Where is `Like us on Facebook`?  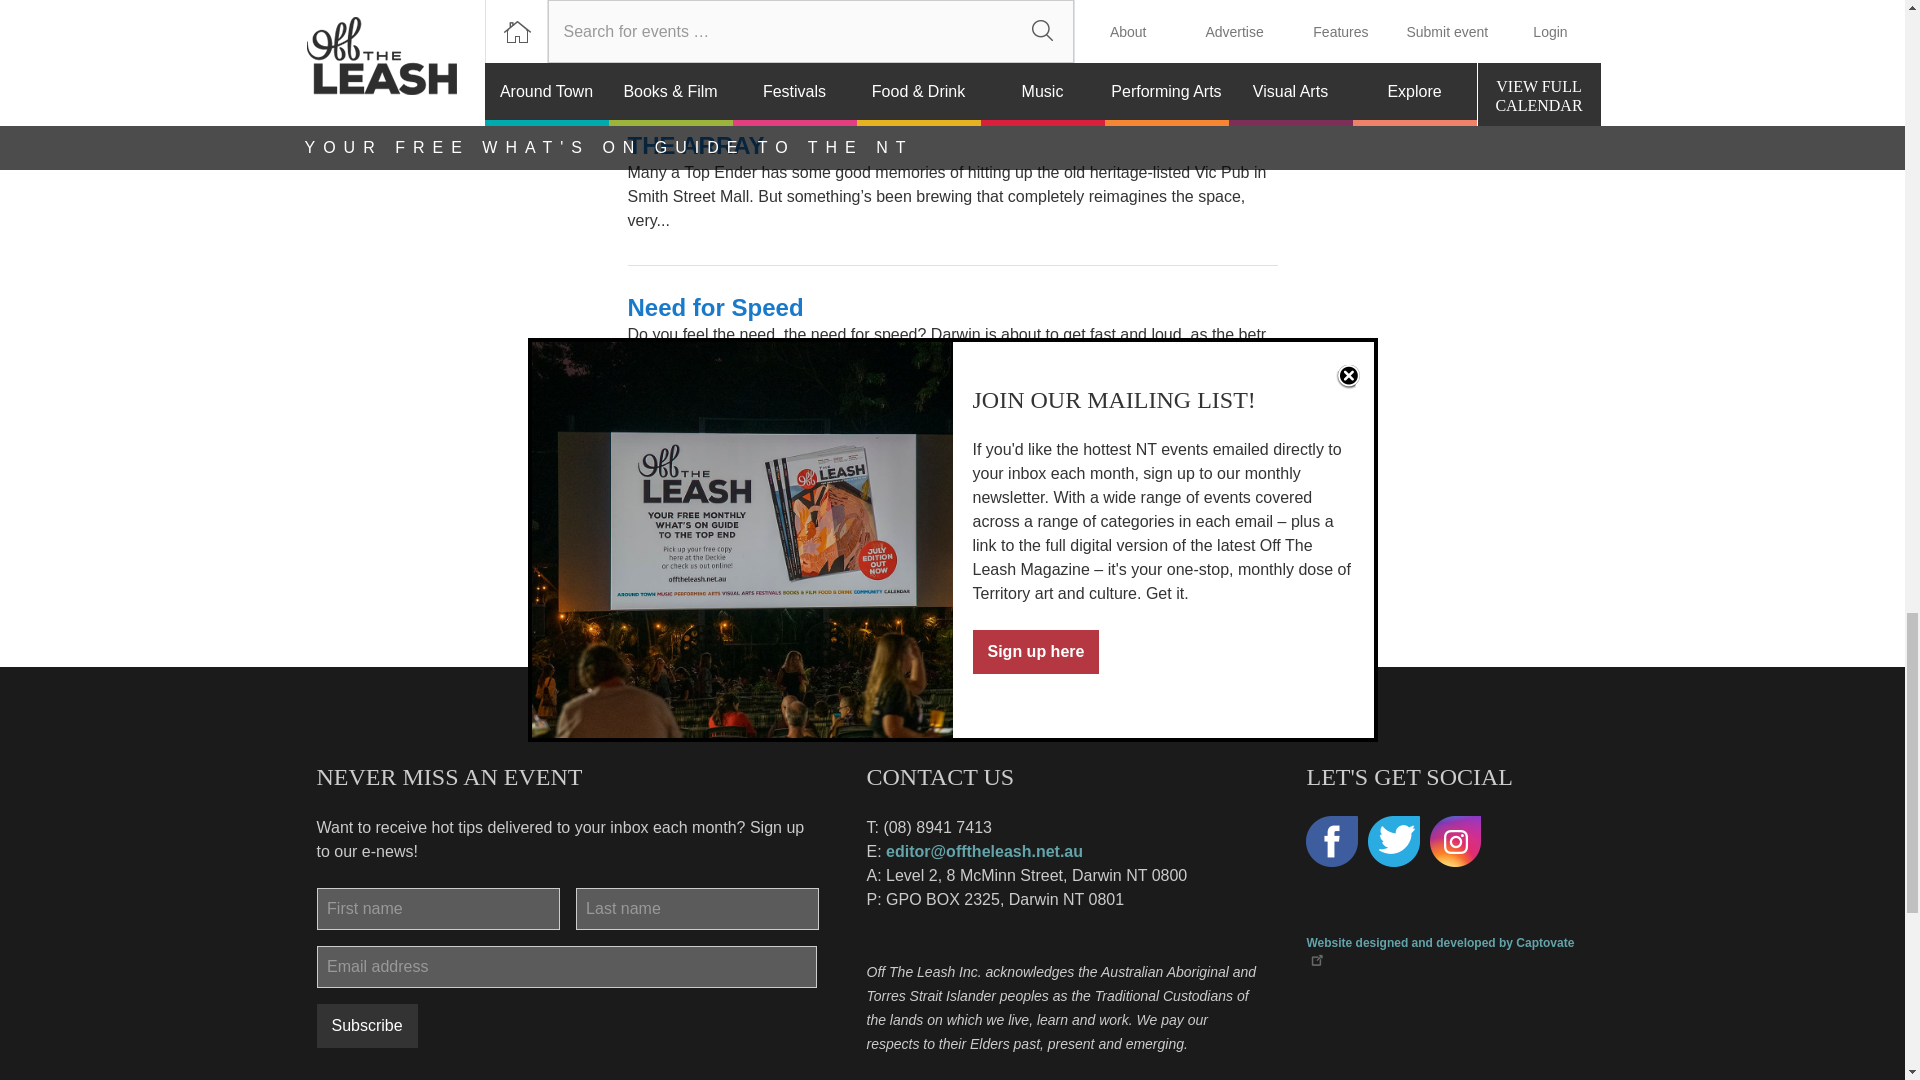 Like us on Facebook is located at coordinates (1331, 842).